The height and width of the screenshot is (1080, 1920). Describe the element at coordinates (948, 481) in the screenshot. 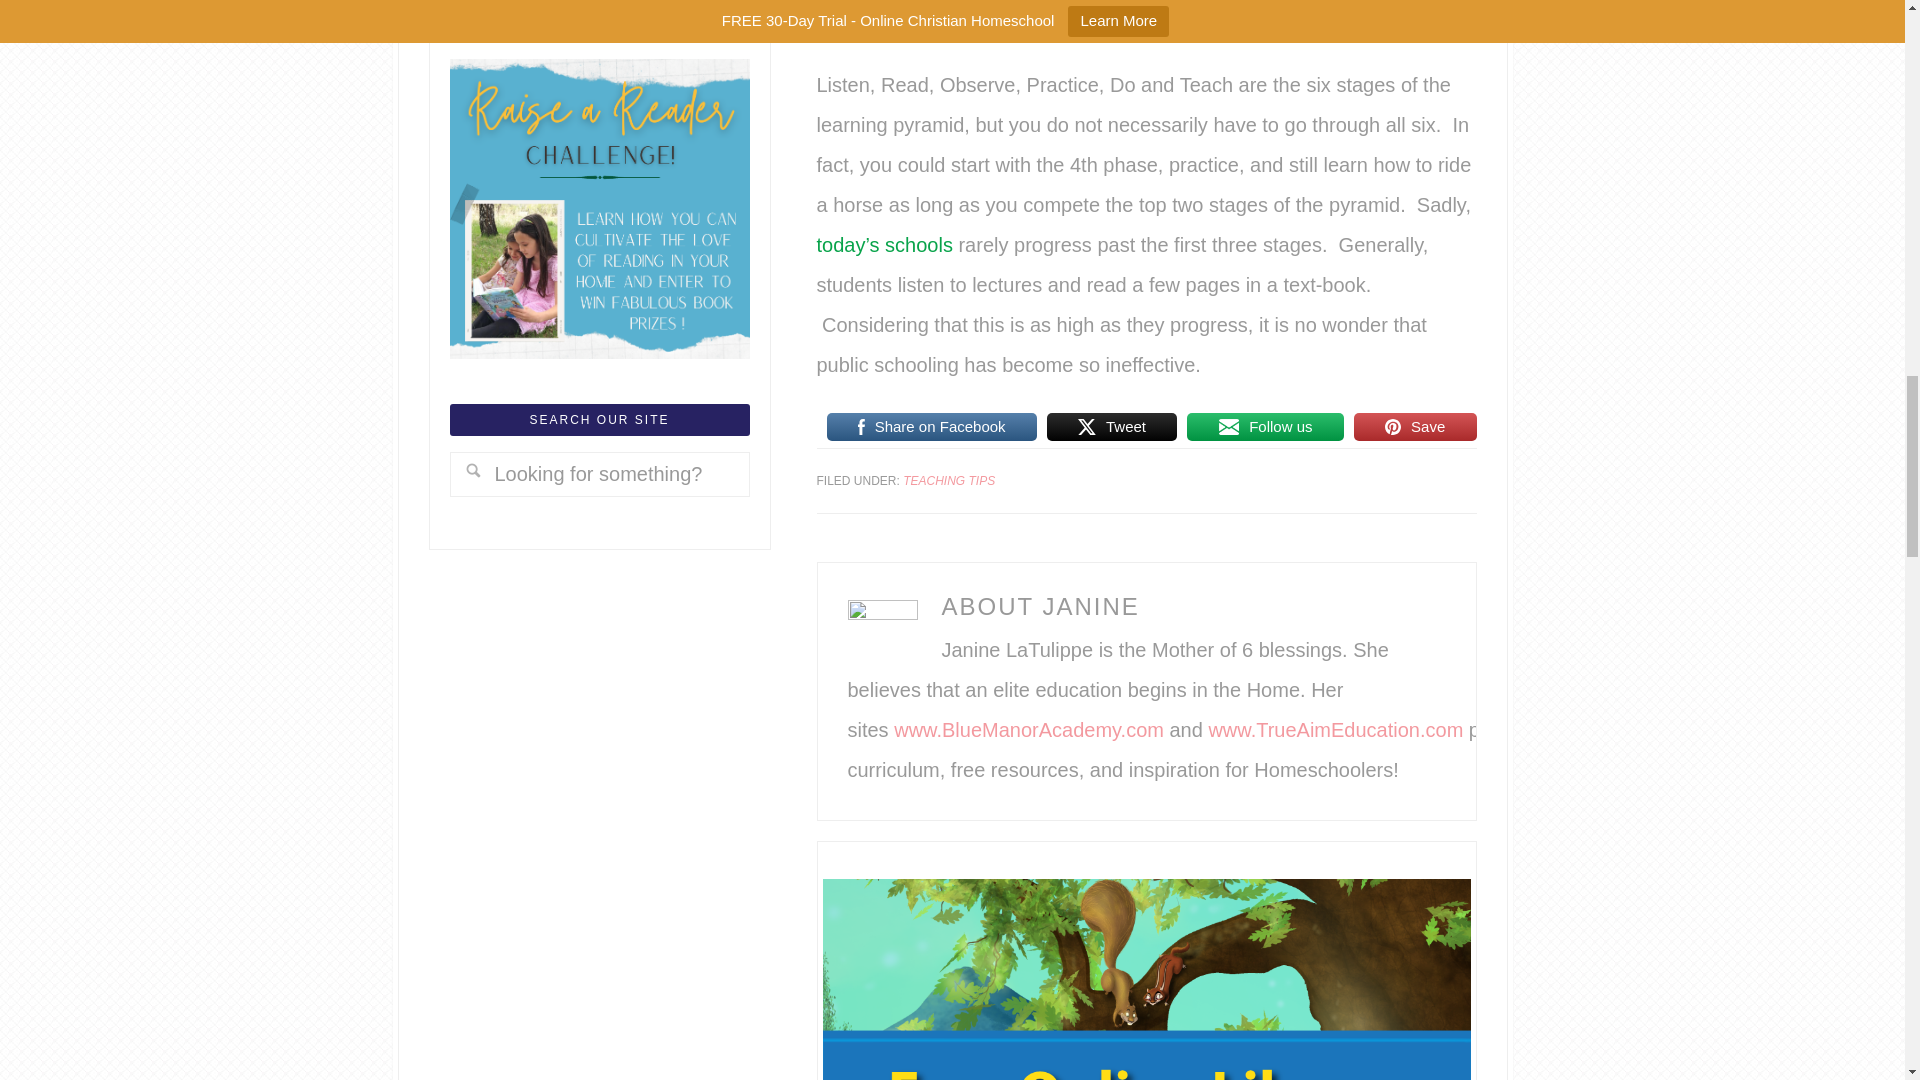

I see `TEACHING TIPS` at that location.